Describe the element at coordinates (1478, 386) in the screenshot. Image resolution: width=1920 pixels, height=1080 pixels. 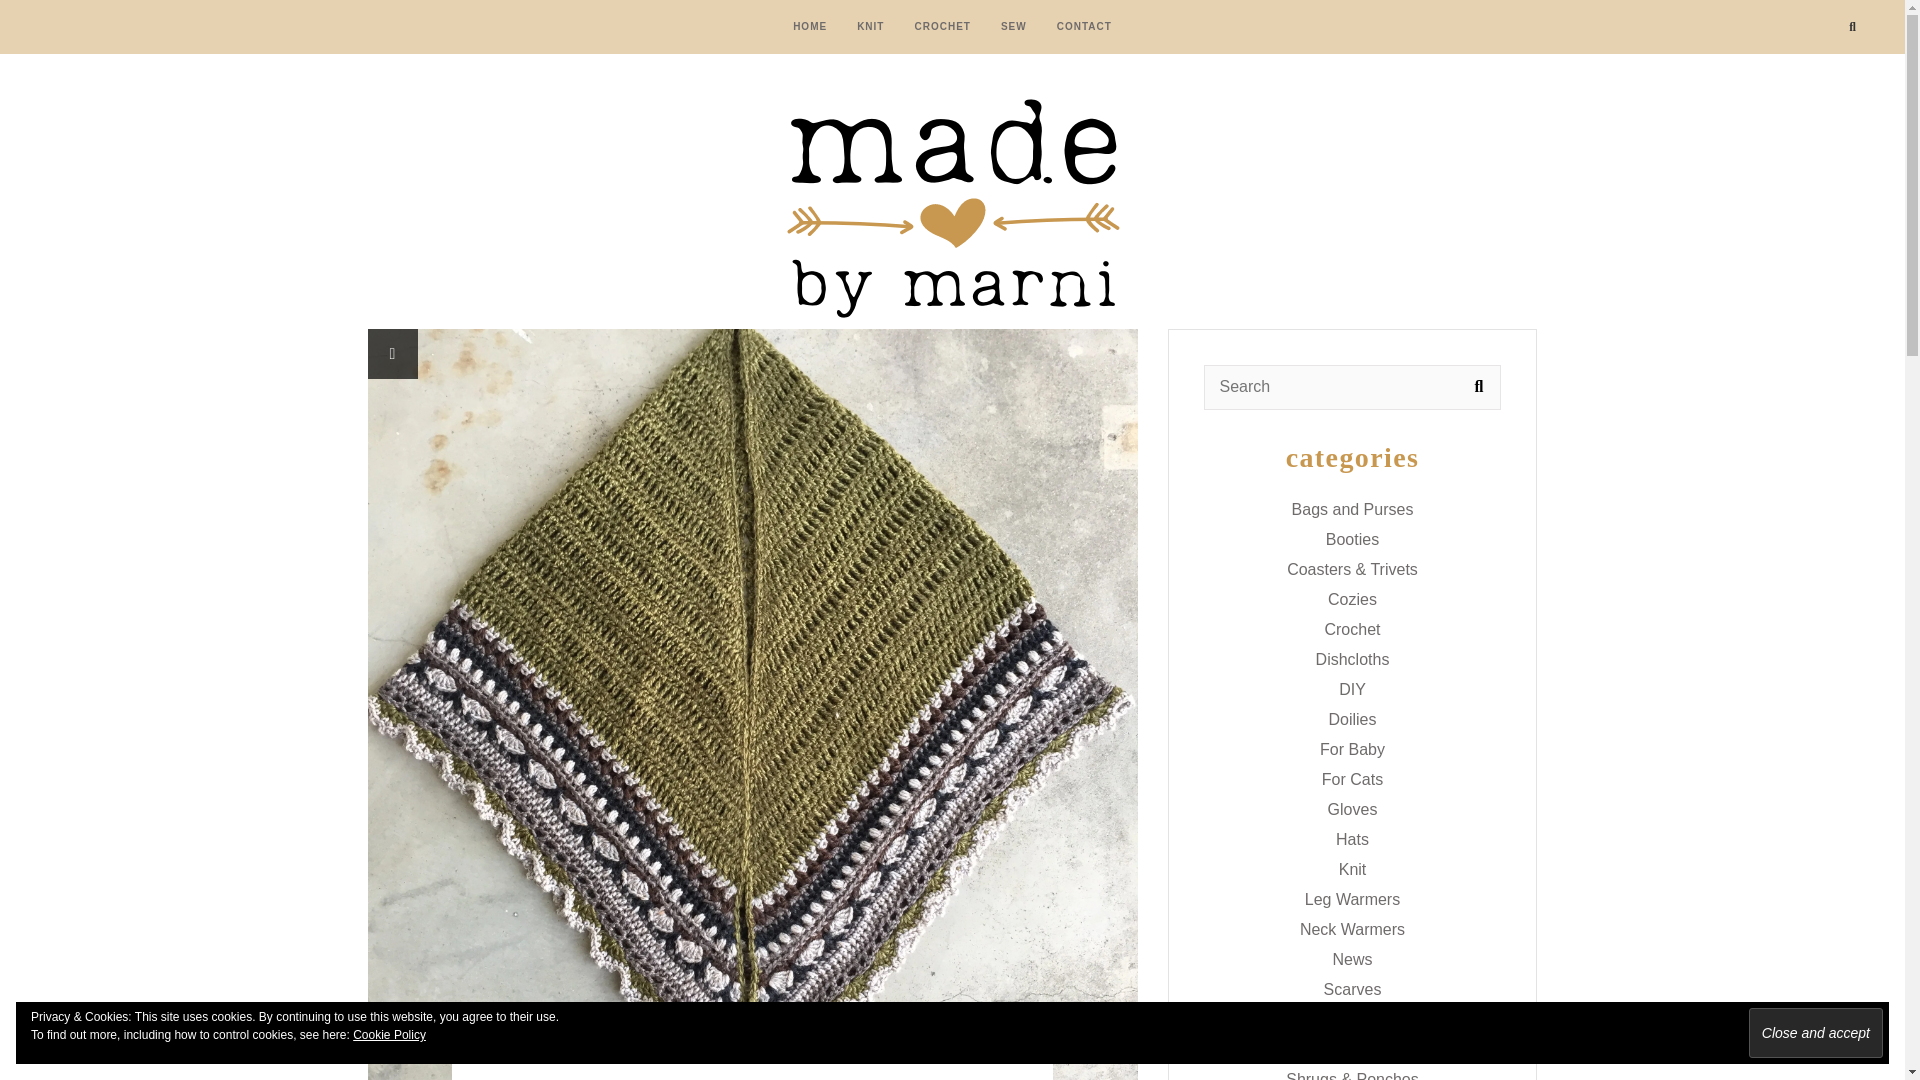
I see `Search` at that location.